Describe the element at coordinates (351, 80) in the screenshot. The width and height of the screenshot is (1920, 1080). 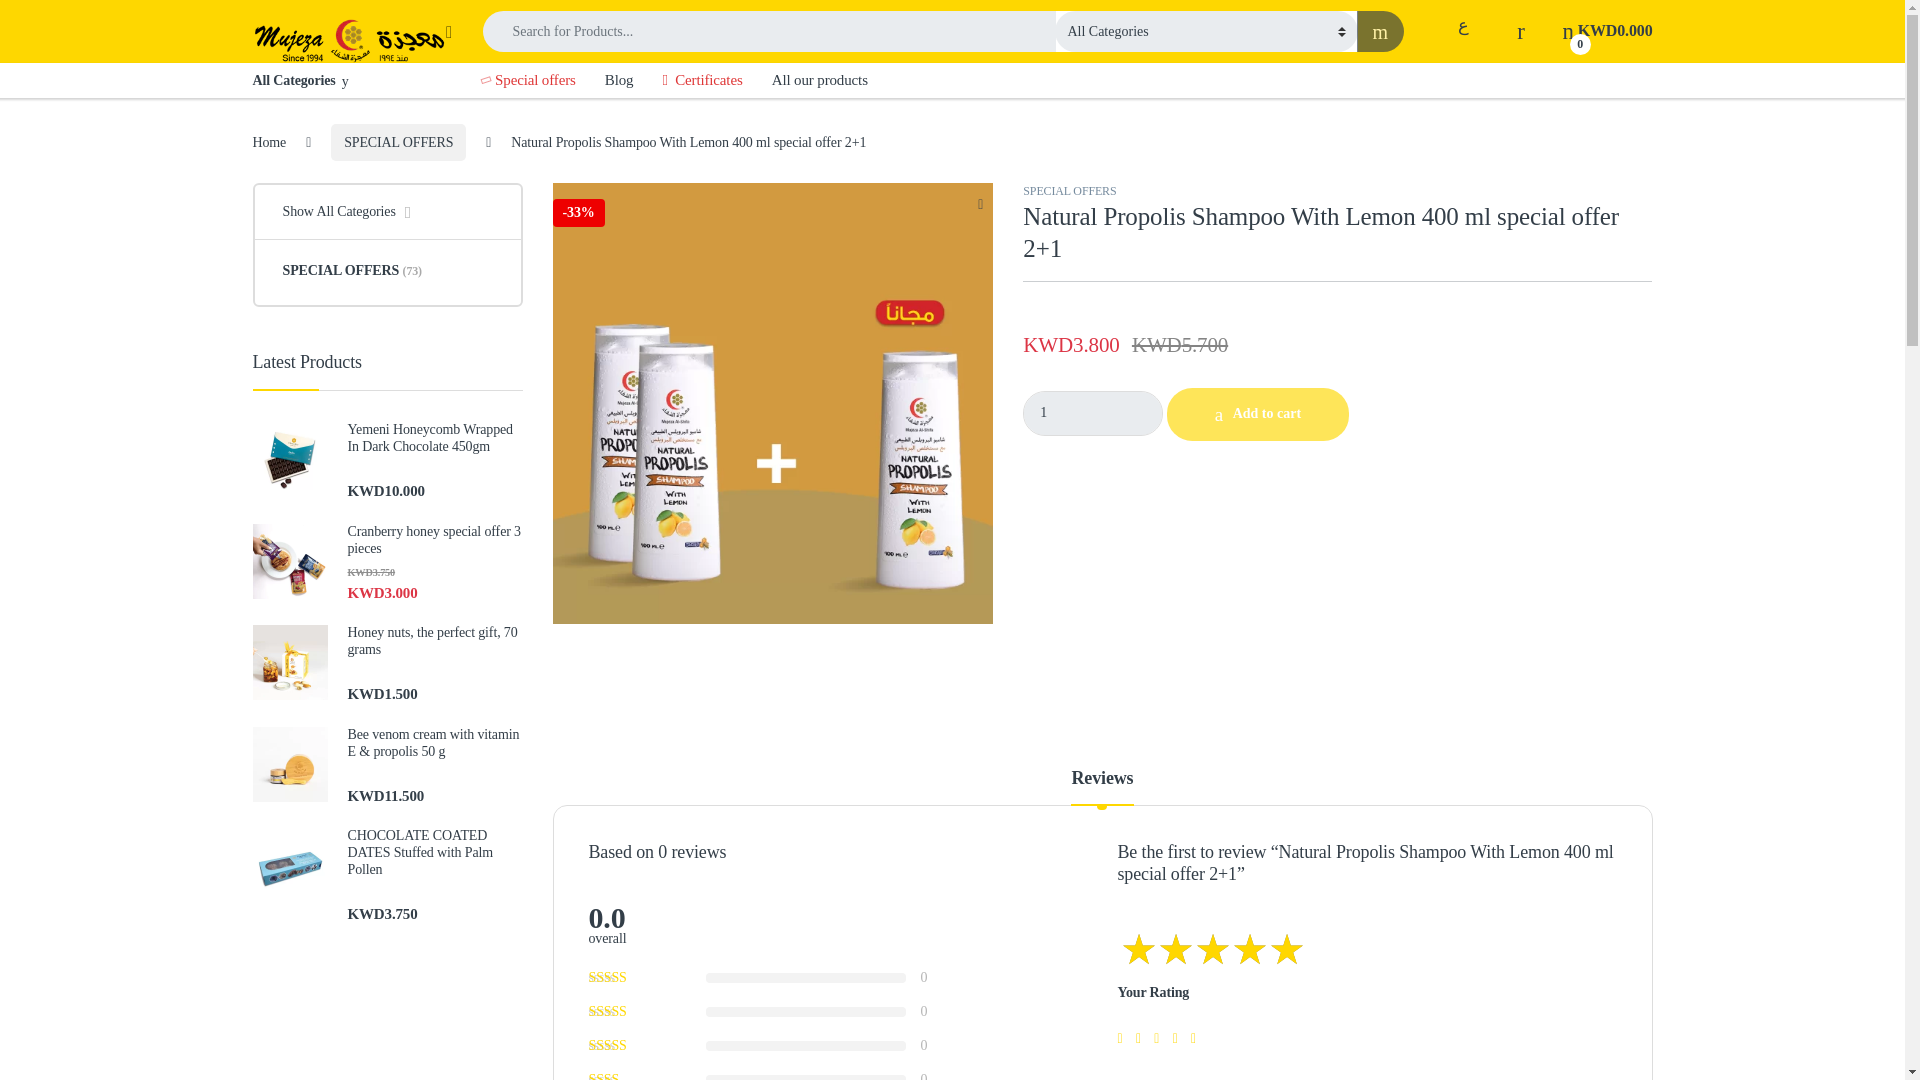
I see `All Categories` at that location.